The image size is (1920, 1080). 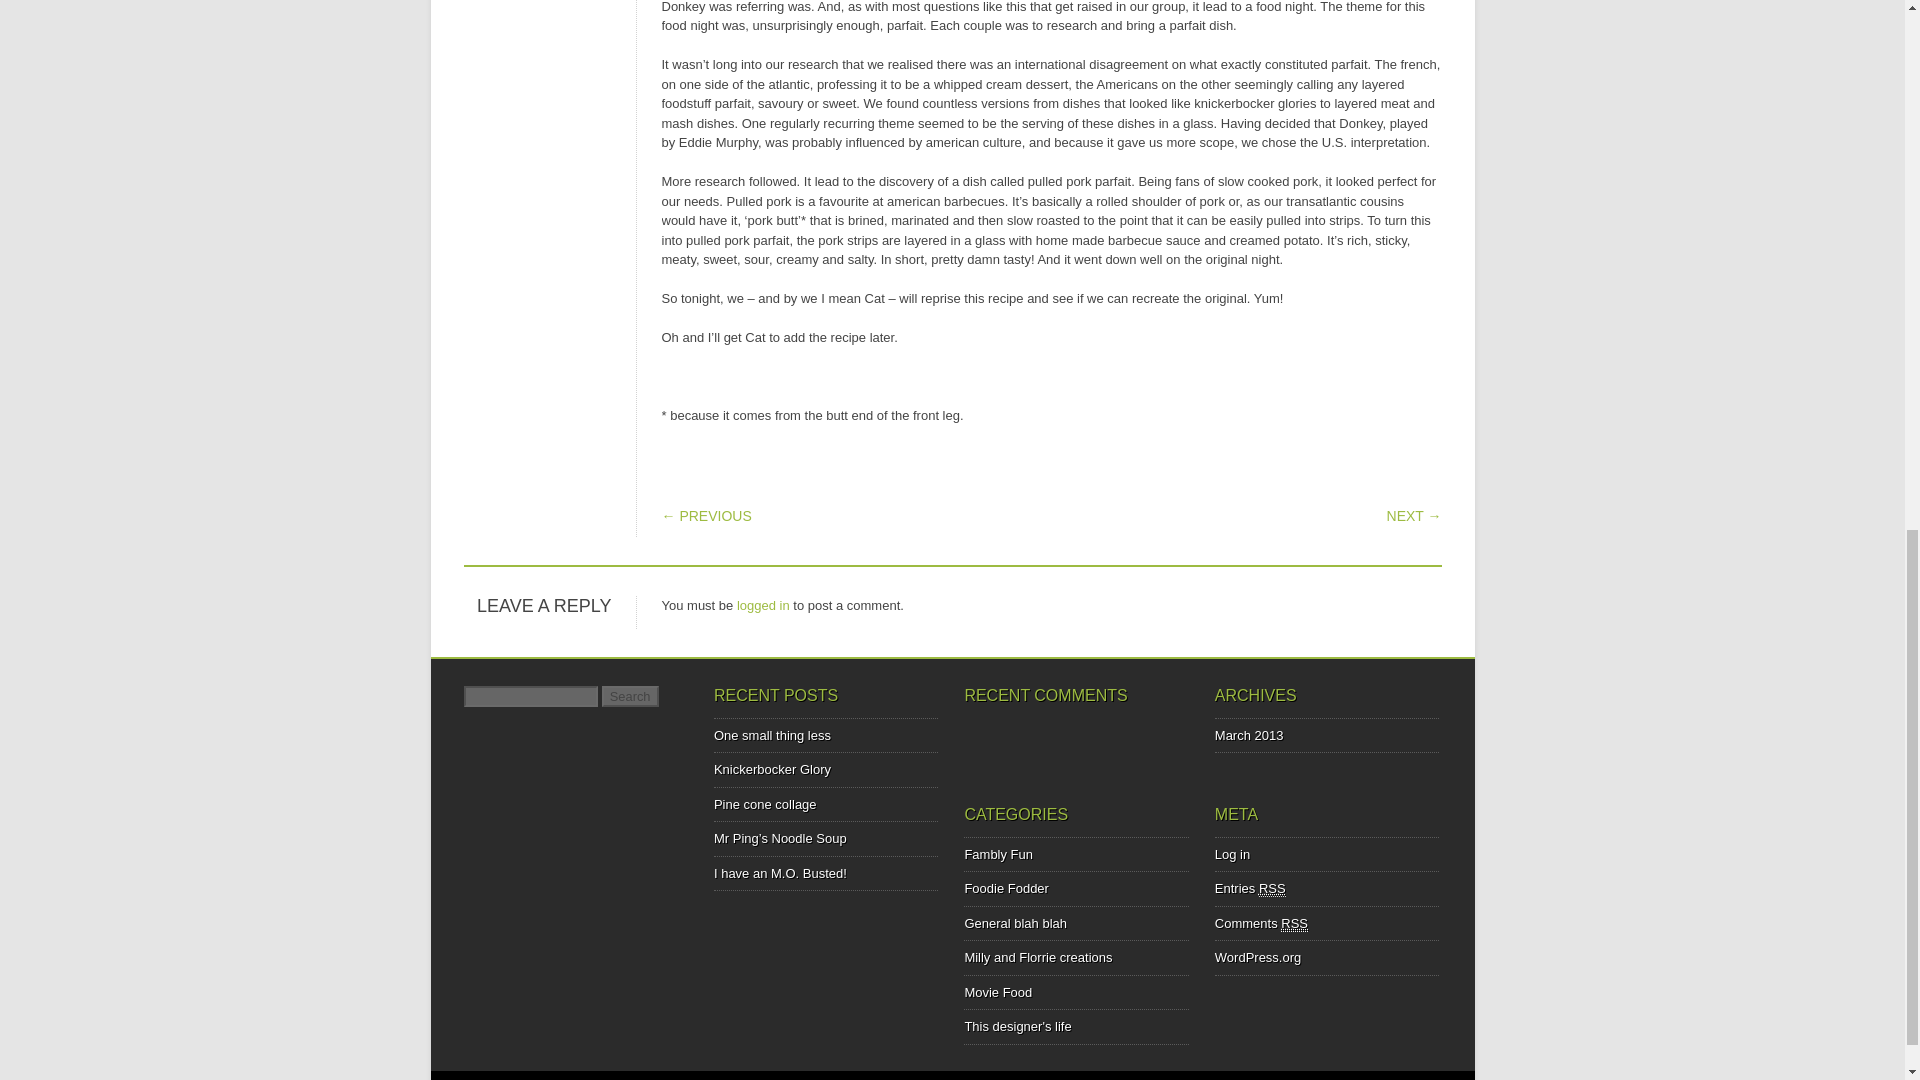 I want to click on General blah blah, so click(x=1015, y=922).